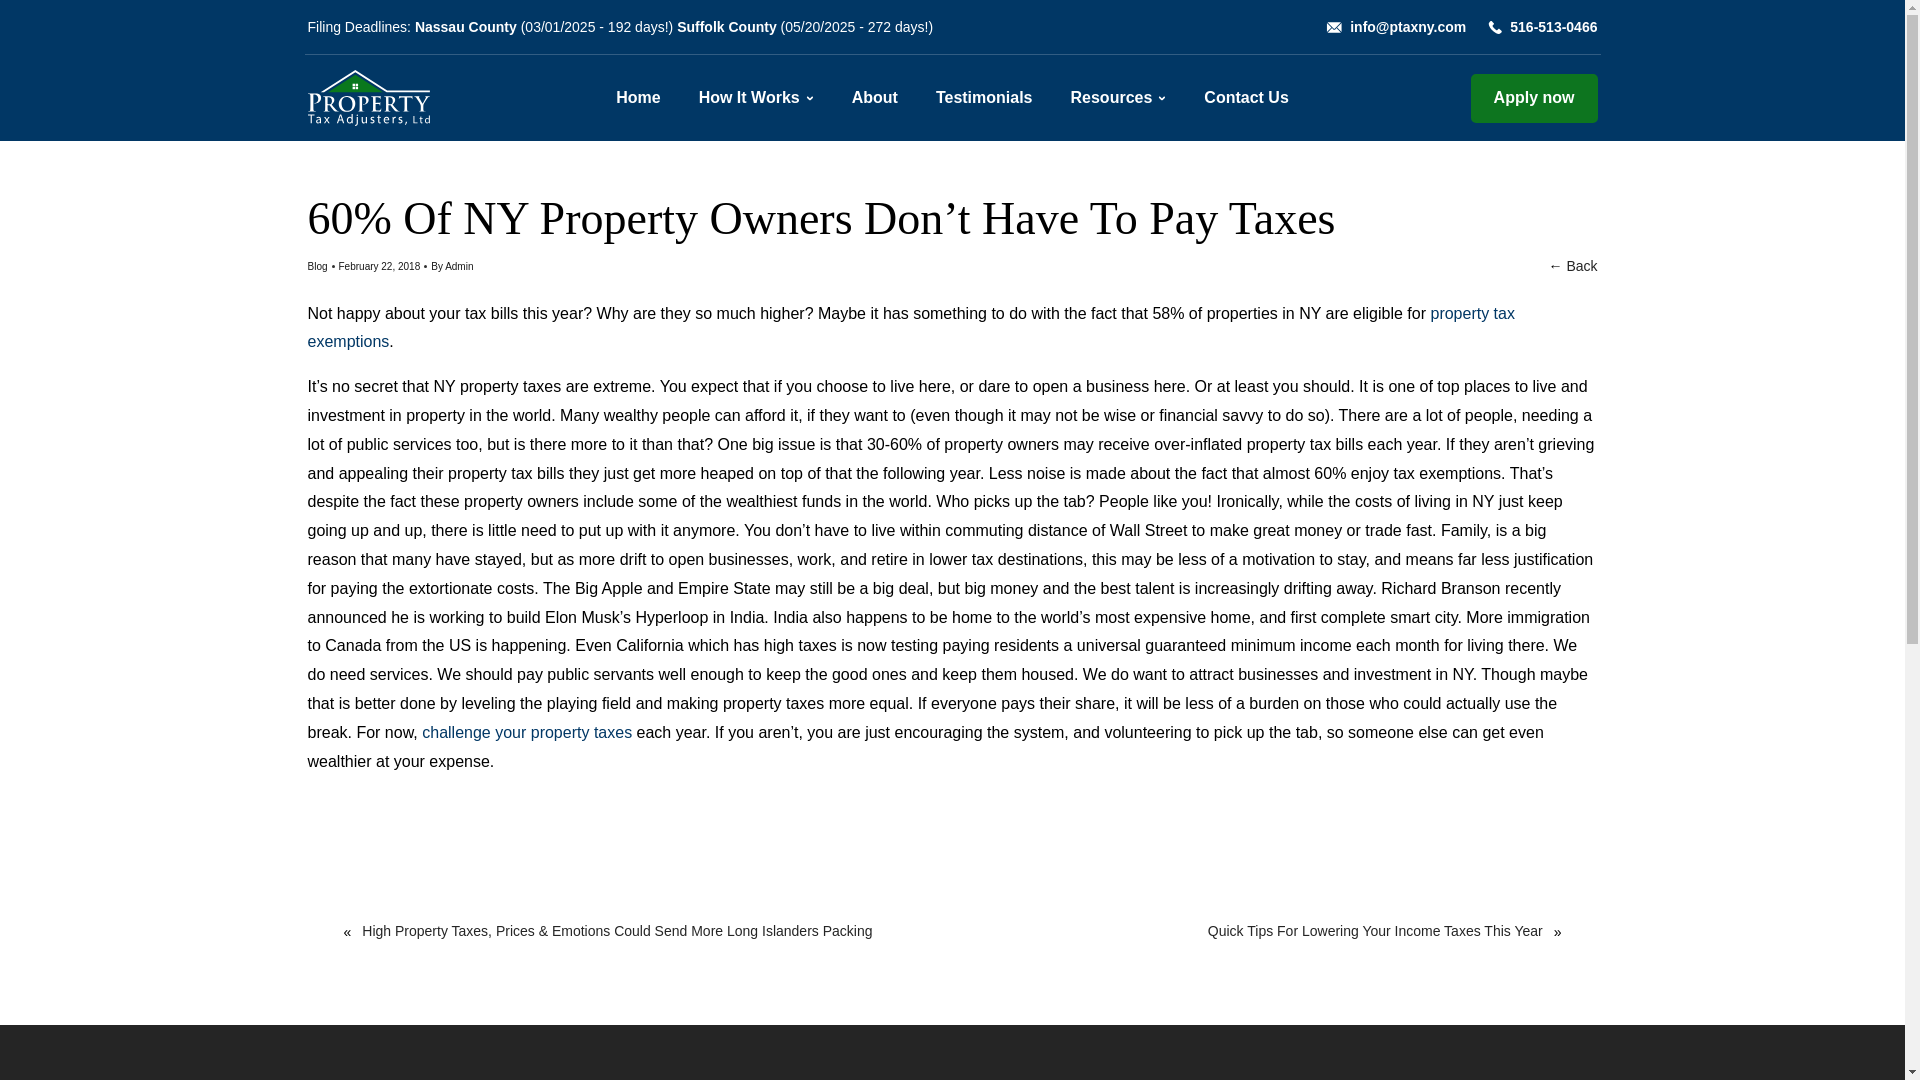 Image resolution: width=1920 pixels, height=1080 pixels. What do you see at coordinates (1246, 98) in the screenshot?
I see `Contact Us` at bounding box center [1246, 98].